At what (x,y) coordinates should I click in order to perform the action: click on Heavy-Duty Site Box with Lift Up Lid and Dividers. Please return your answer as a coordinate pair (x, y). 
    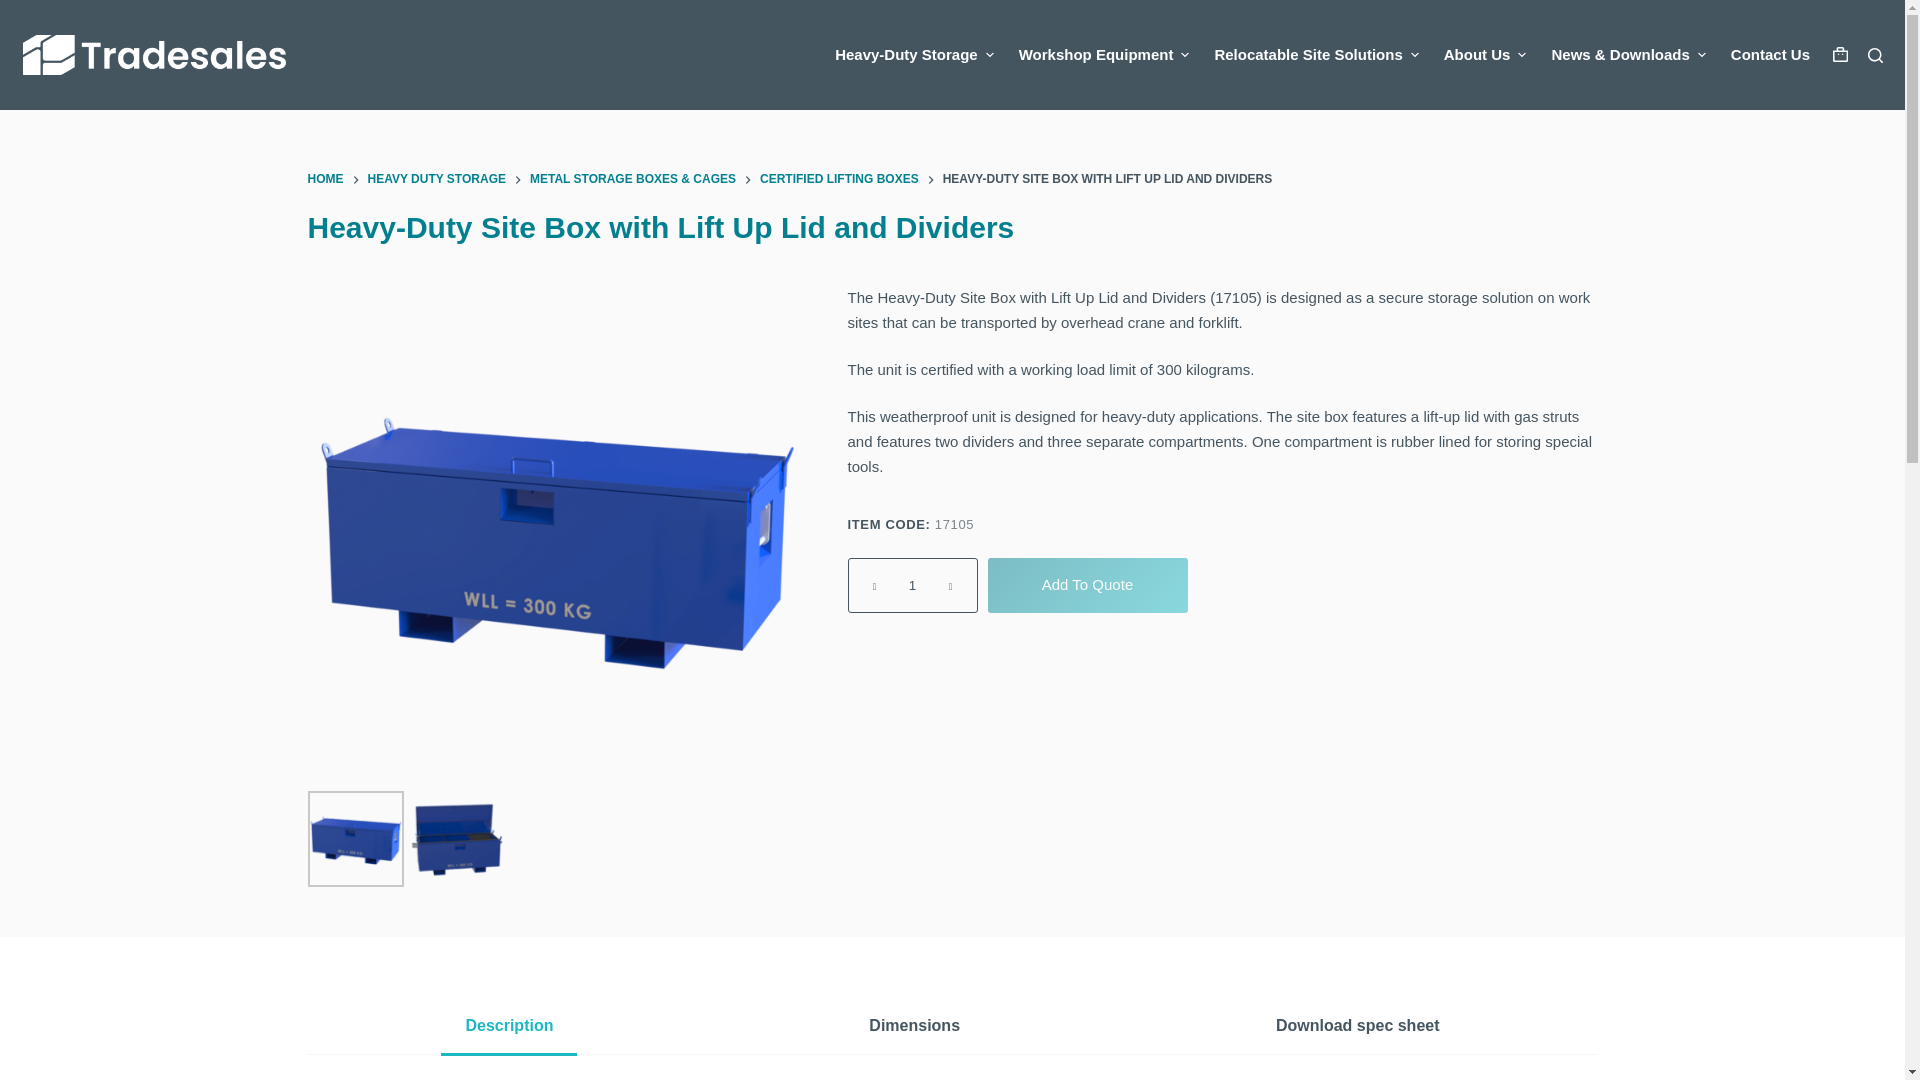
    Looking at the image, I should click on (952, 228).